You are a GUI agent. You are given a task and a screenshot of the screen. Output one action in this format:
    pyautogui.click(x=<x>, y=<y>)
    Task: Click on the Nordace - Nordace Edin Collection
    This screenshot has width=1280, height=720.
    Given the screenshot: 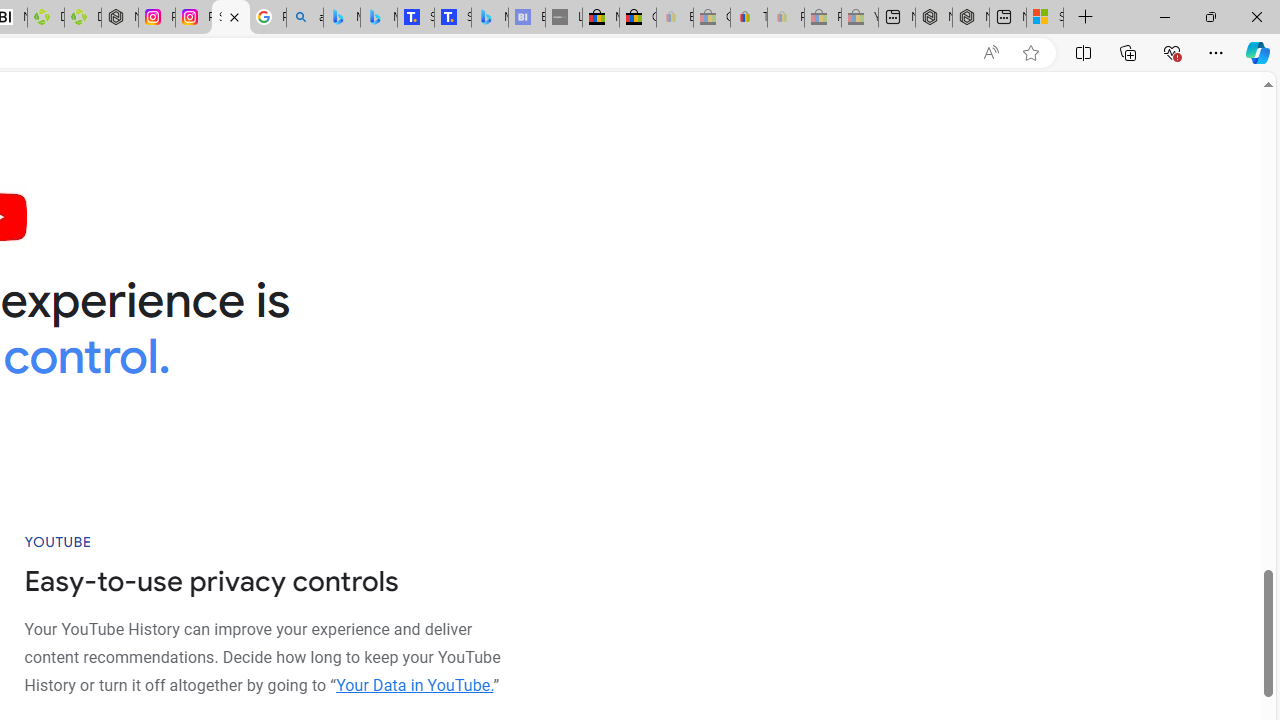 What is the action you would take?
    pyautogui.click(x=120, y=18)
    